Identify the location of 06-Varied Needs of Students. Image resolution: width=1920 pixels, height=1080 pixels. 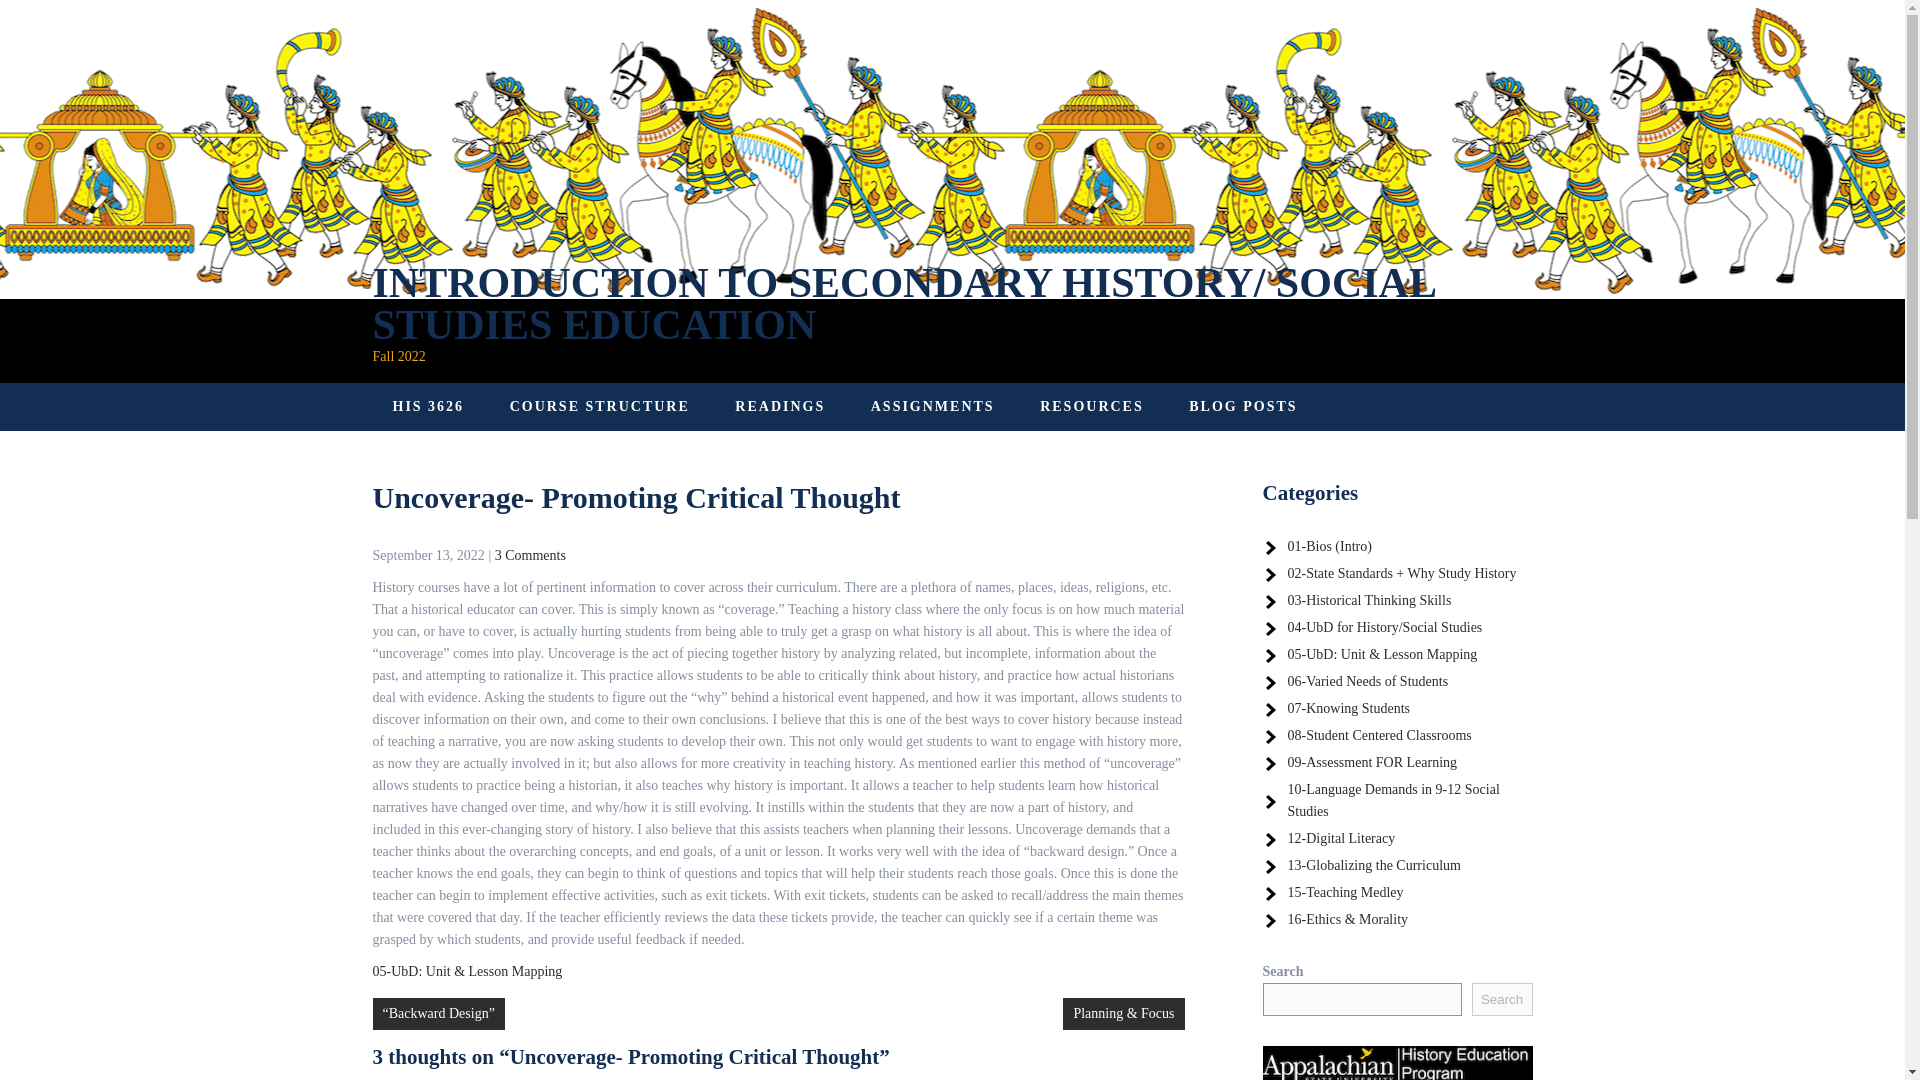
(1368, 681).